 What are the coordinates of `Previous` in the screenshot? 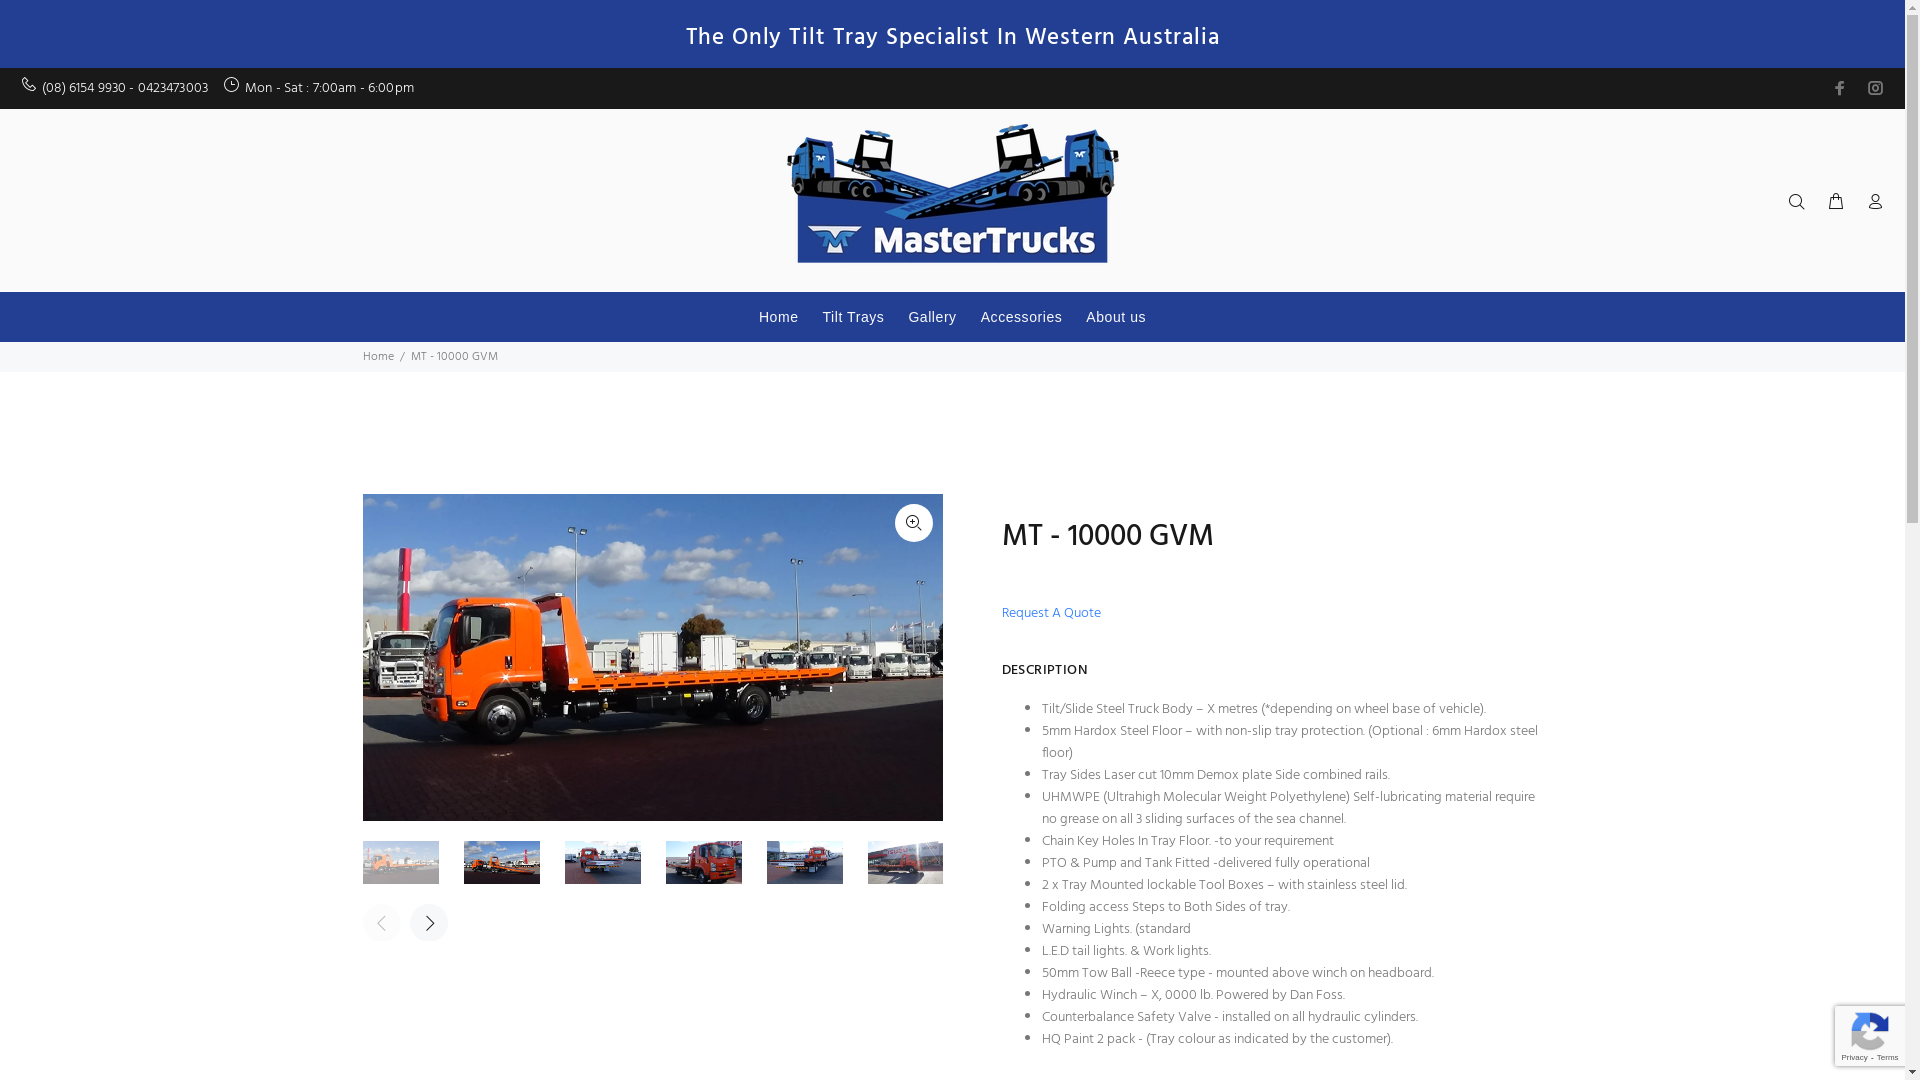 It's located at (381, 923).